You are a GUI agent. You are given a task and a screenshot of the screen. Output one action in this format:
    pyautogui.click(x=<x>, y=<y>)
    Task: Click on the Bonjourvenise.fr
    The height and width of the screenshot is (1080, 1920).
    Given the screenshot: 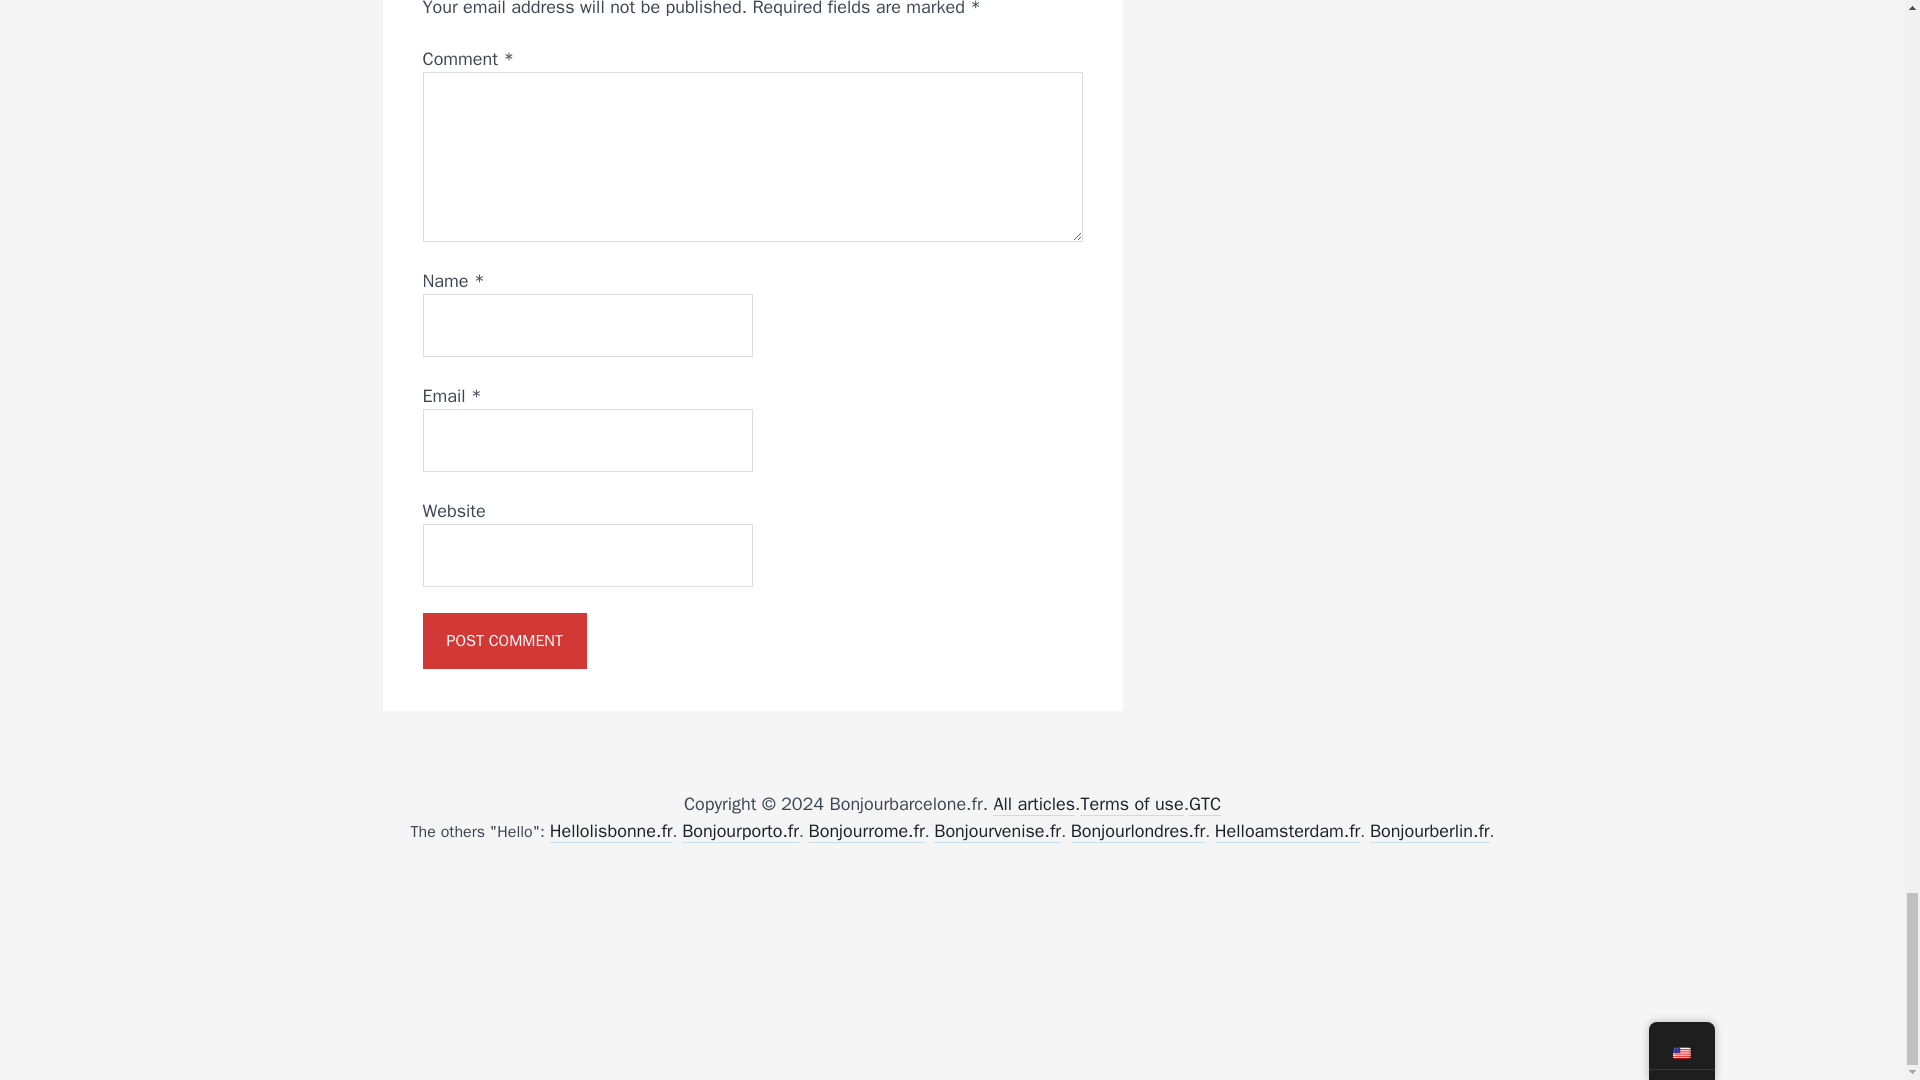 What is the action you would take?
    pyautogui.click(x=997, y=831)
    